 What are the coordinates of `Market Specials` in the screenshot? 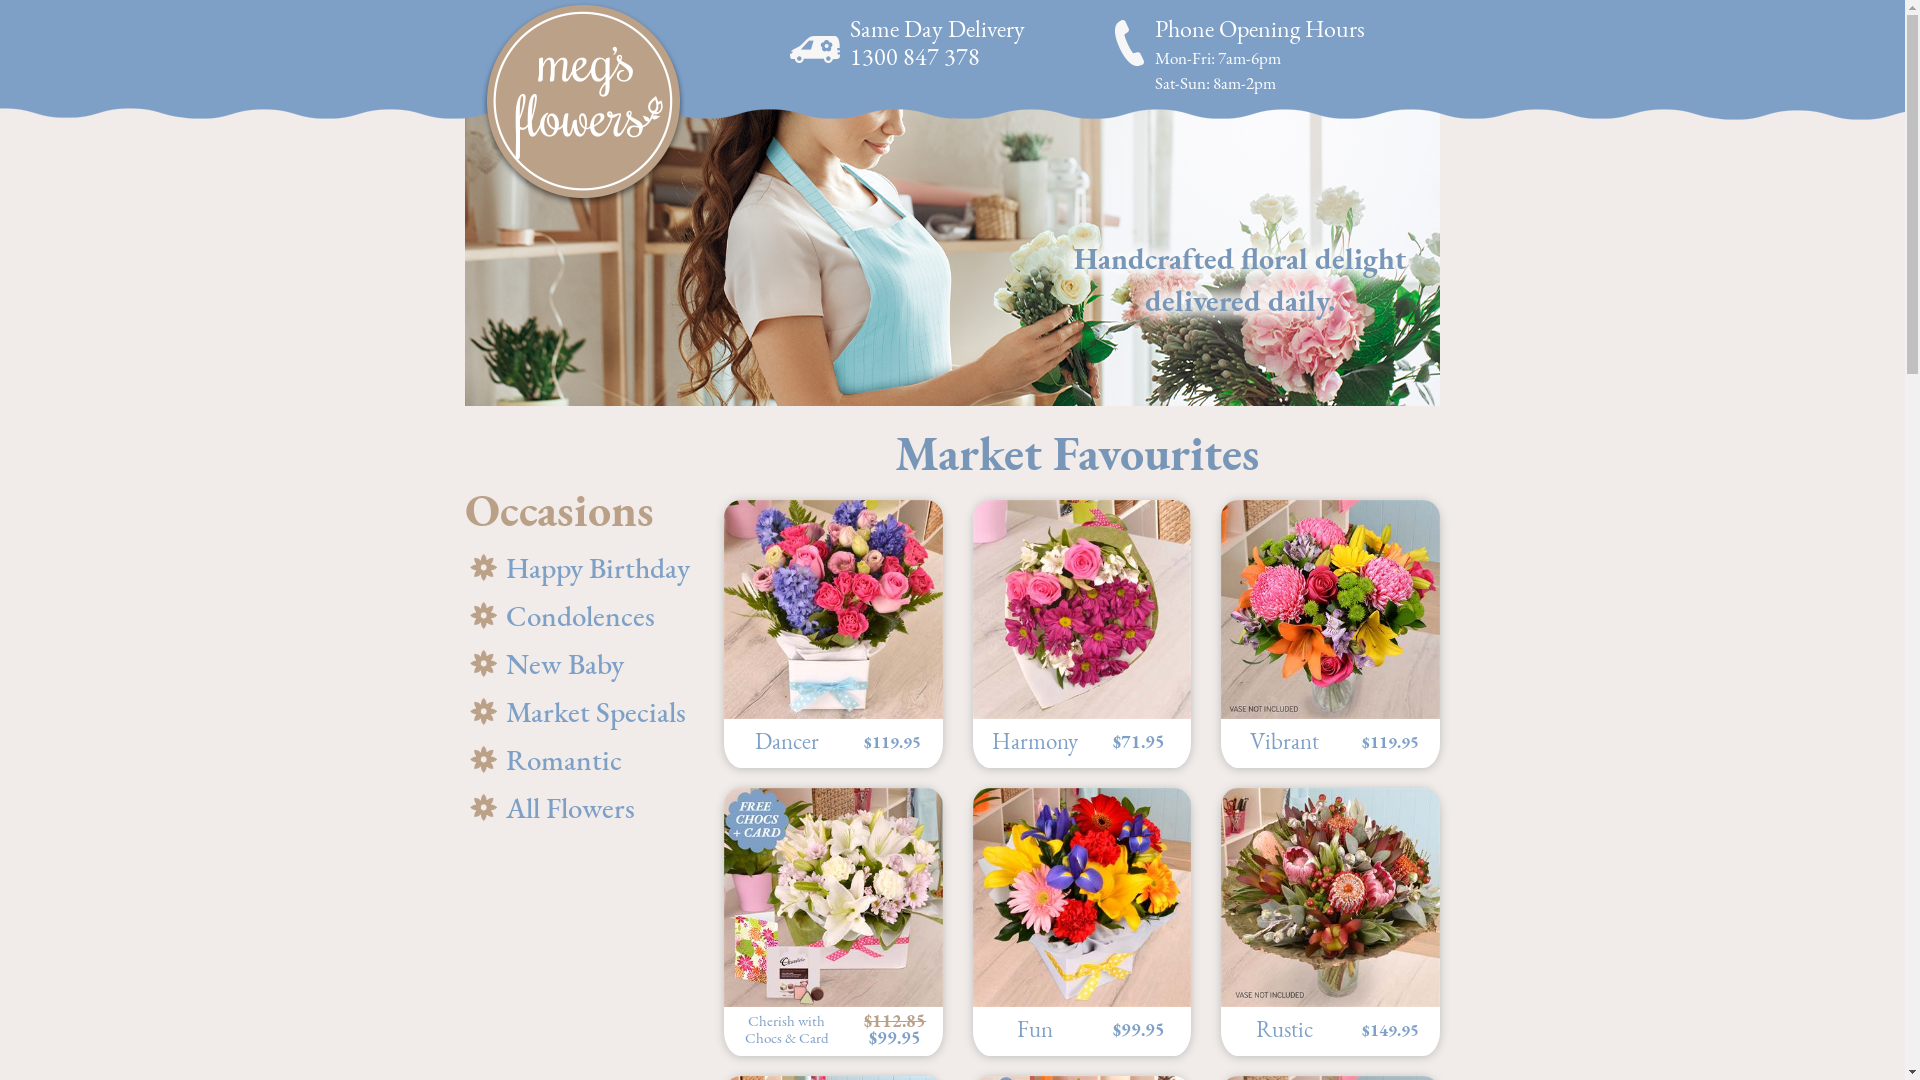 It's located at (580, 712).